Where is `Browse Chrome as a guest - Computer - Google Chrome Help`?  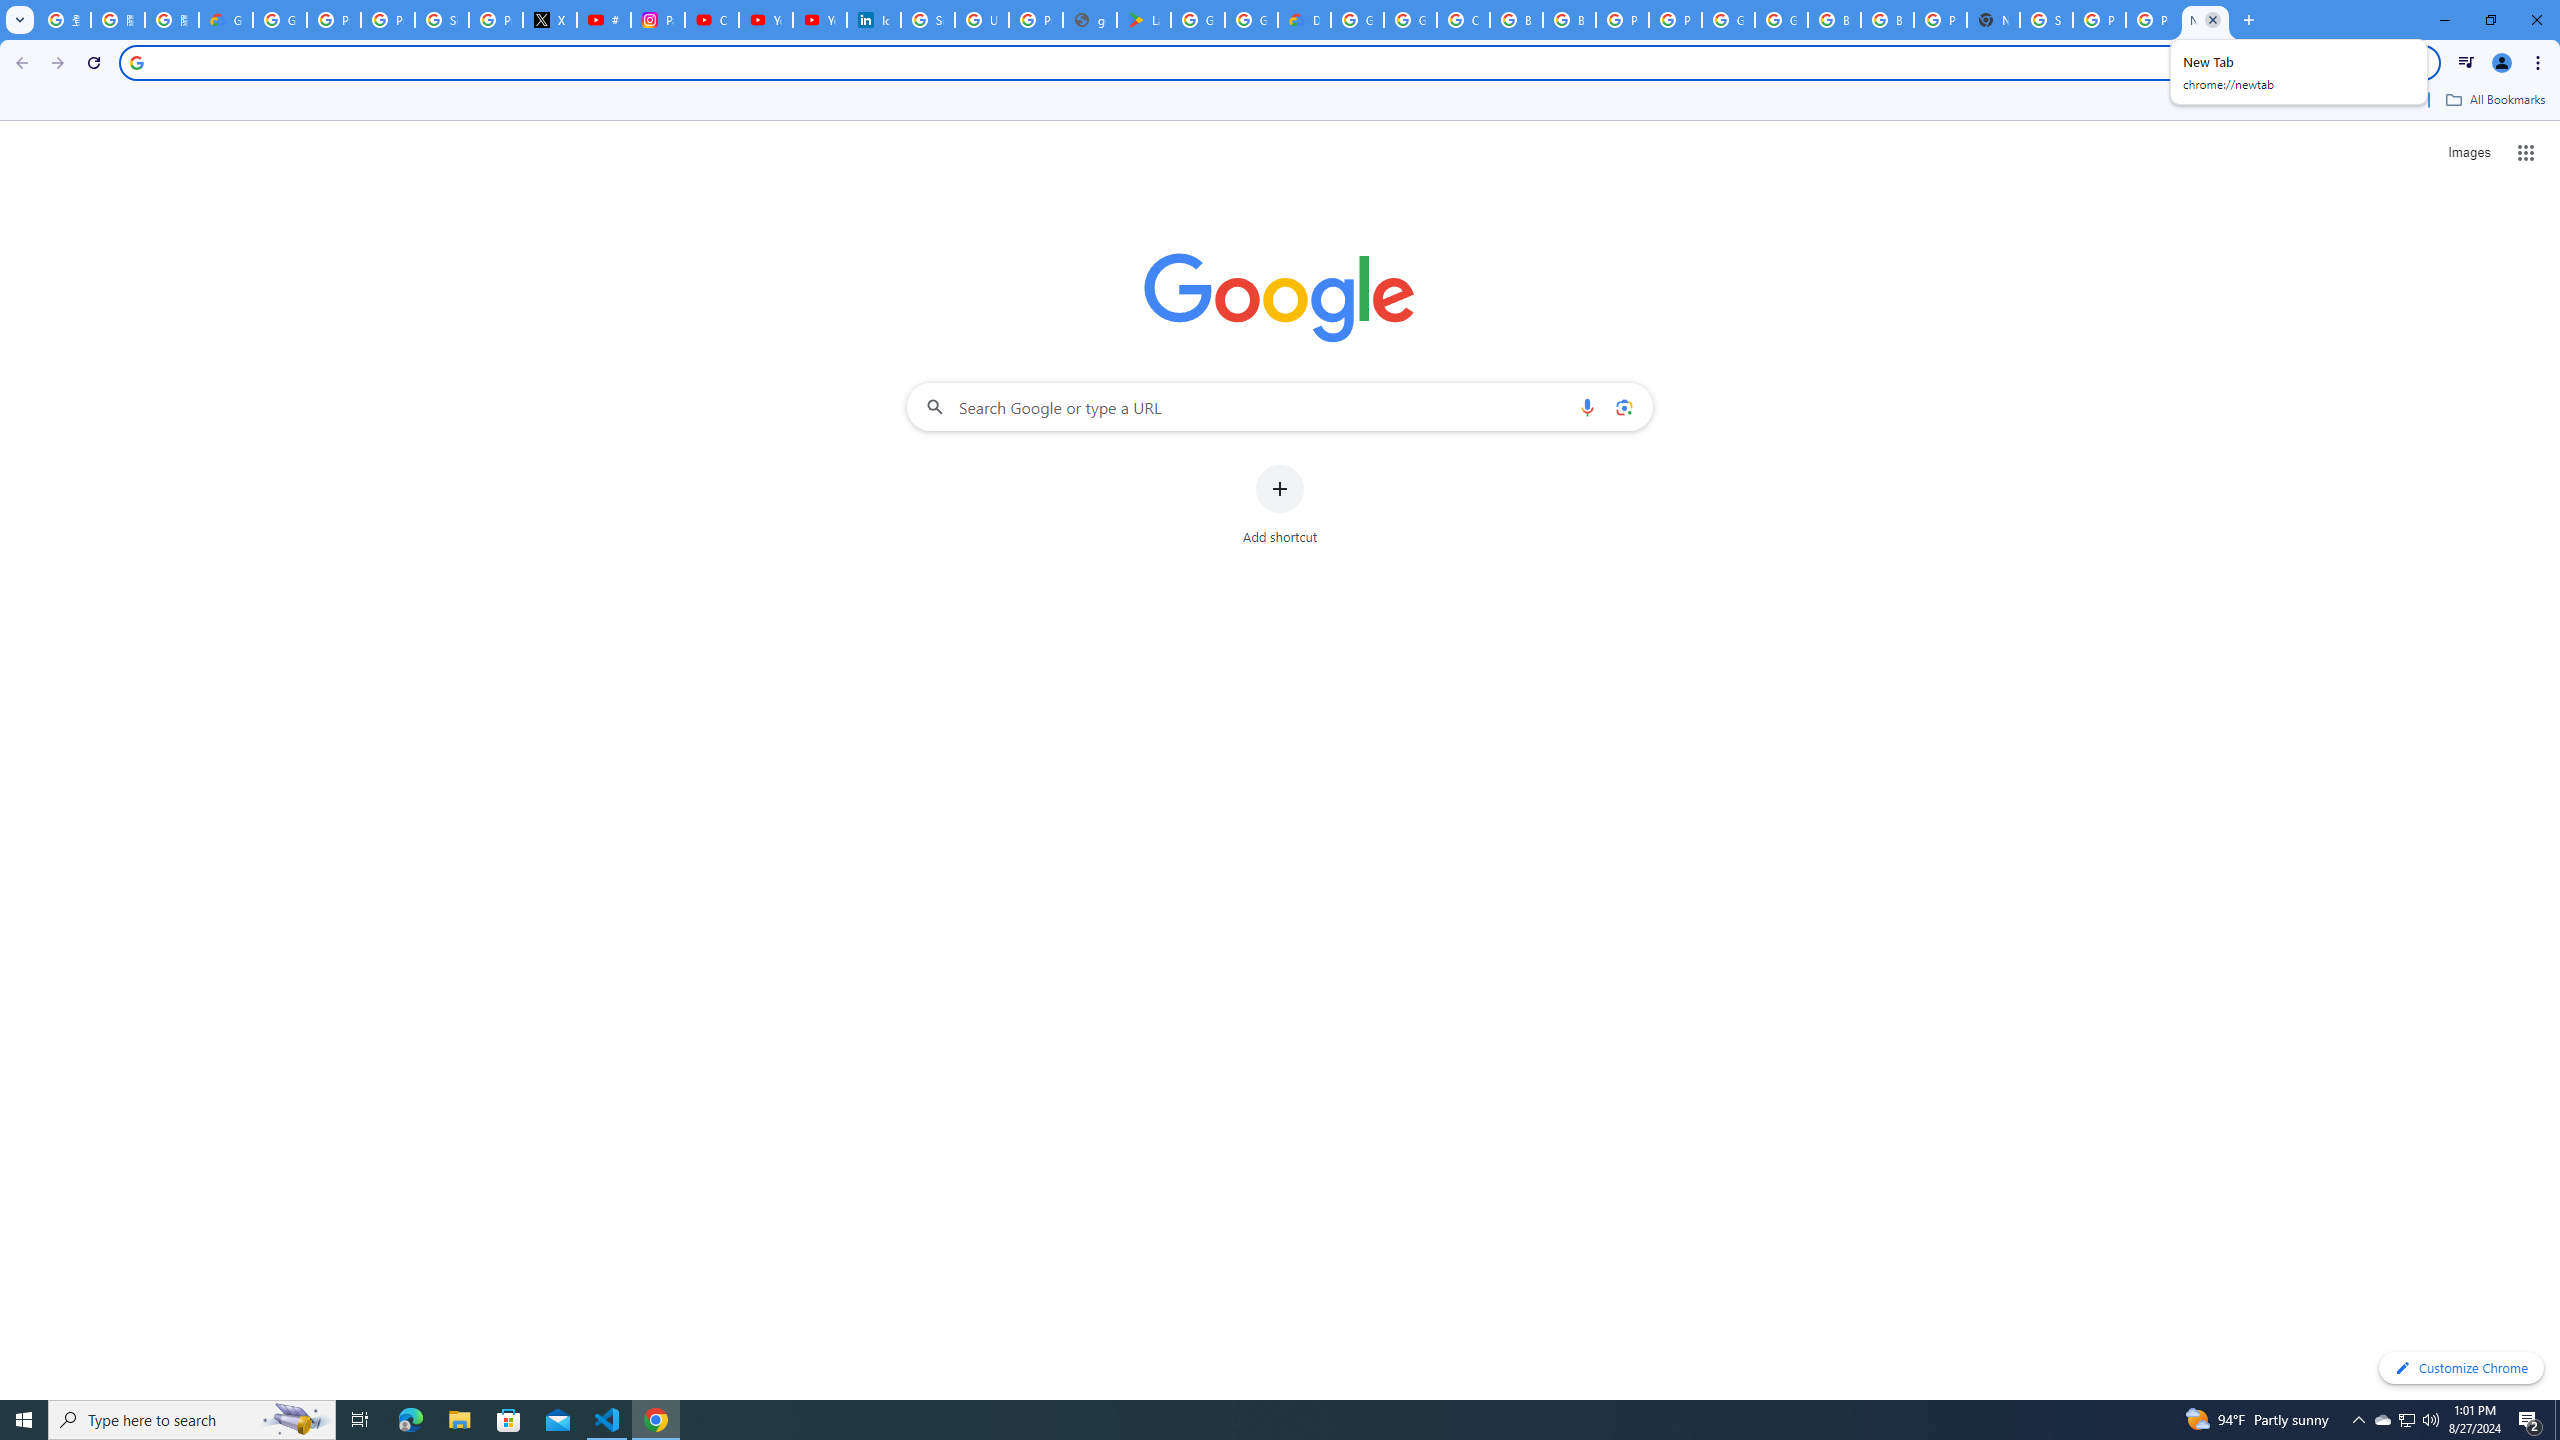 Browse Chrome as a guest - Computer - Google Chrome Help is located at coordinates (1834, 20).